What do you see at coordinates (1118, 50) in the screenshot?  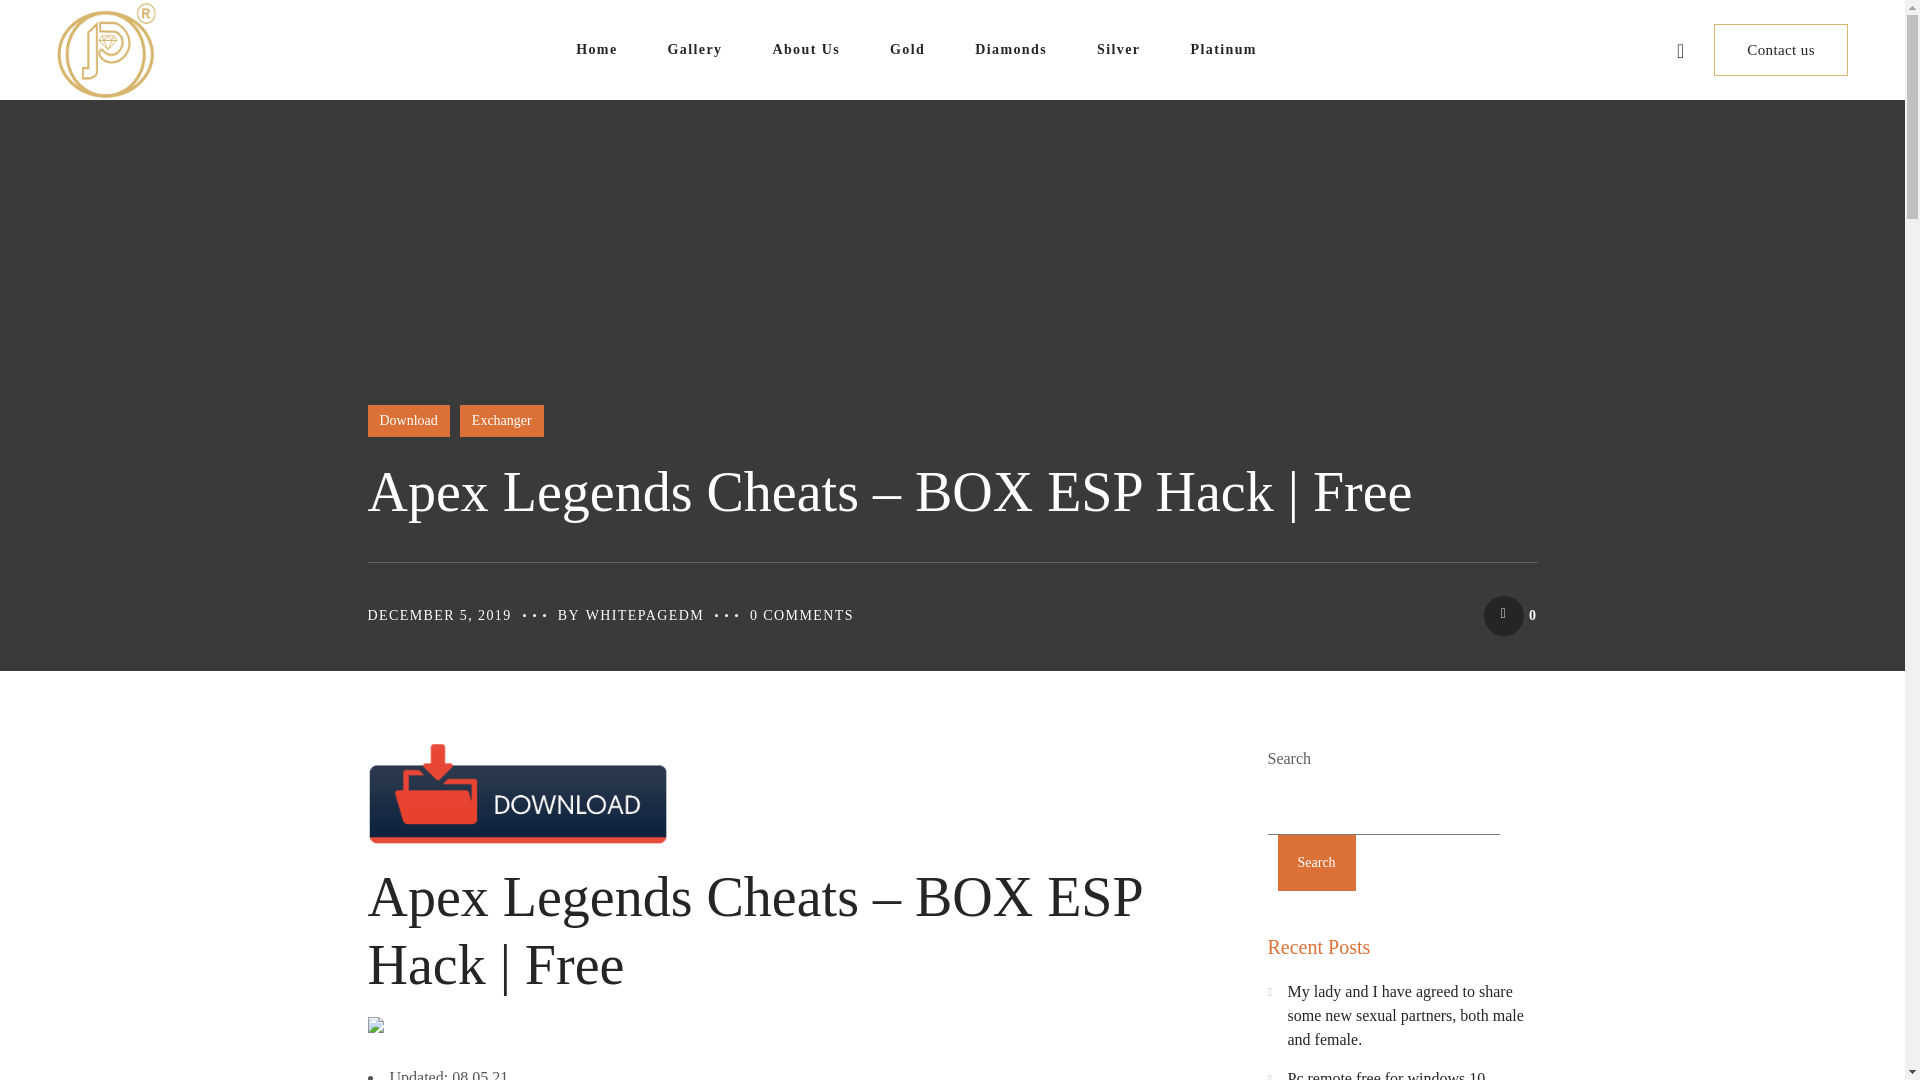 I see `Silver` at bounding box center [1118, 50].